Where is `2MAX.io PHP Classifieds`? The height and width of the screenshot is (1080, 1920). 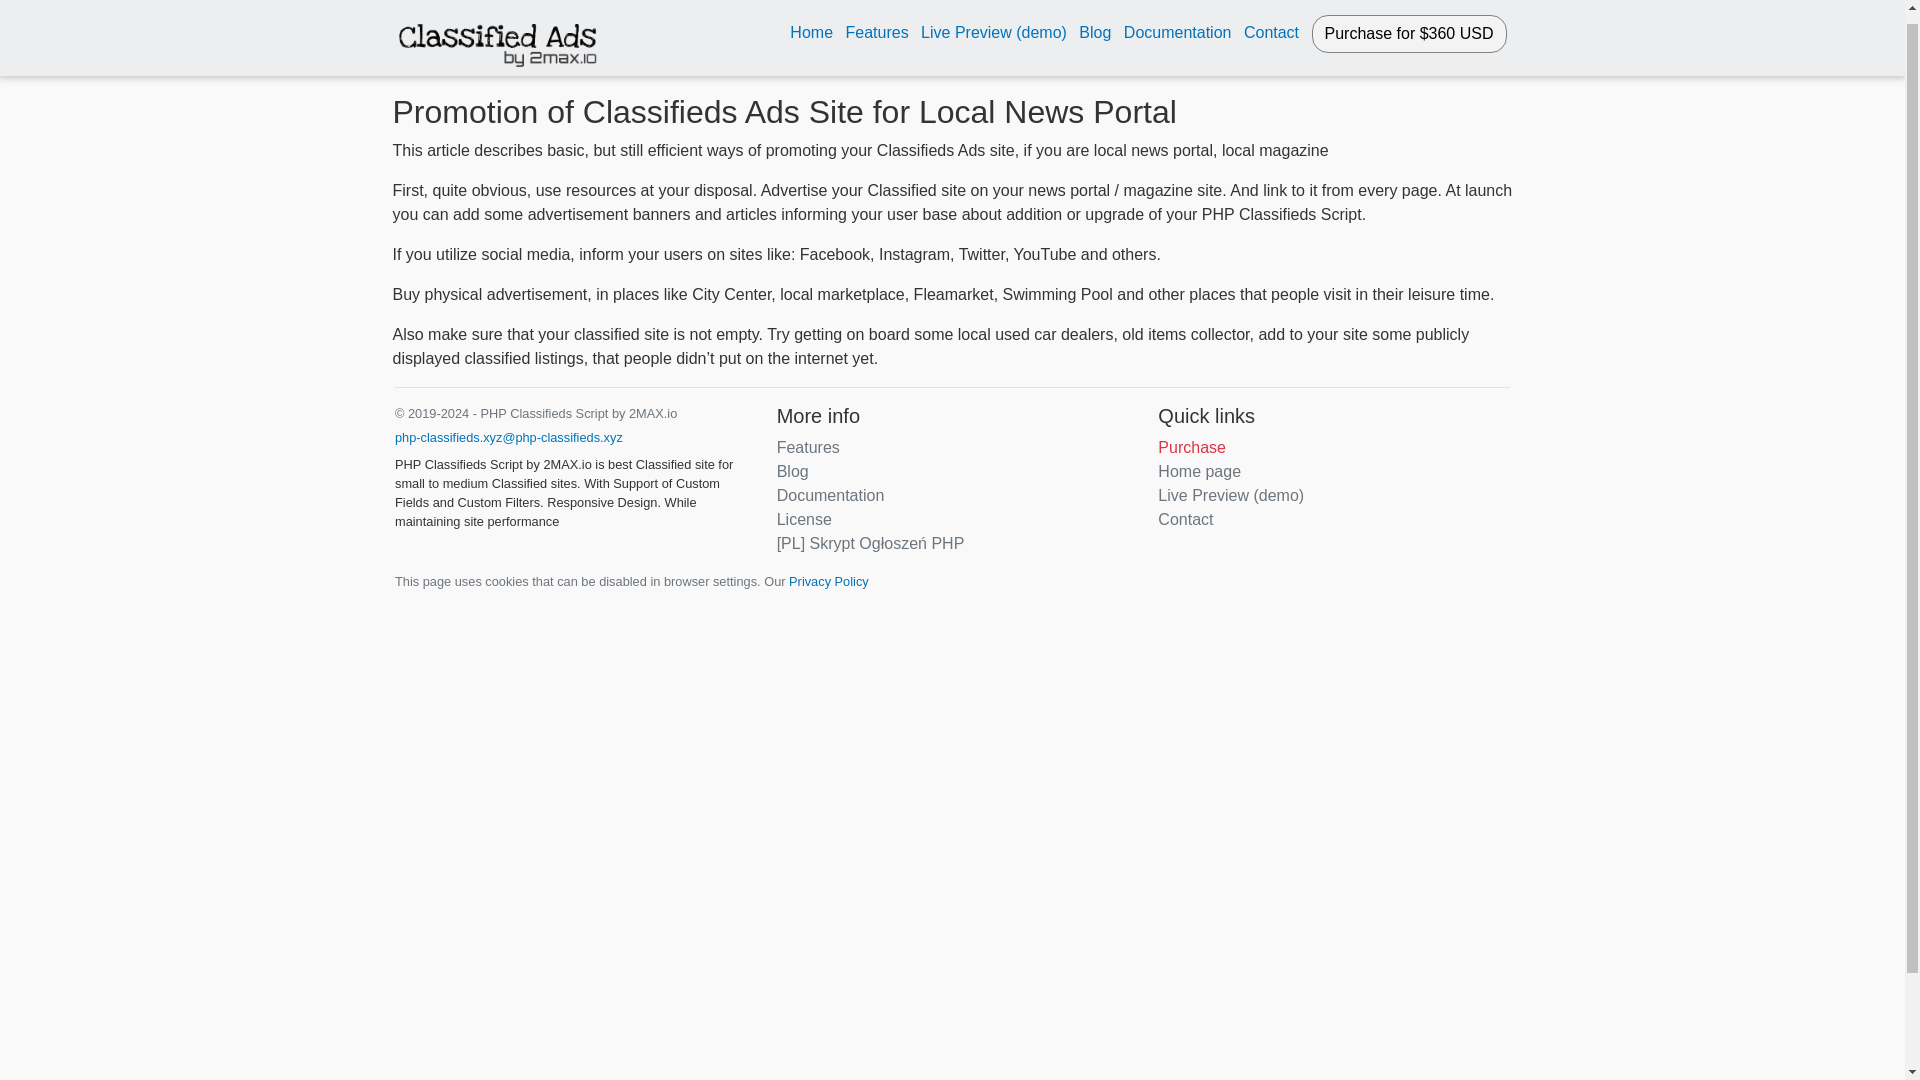
2MAX.io PHP Classifieds is located at coordinates (497, 30).